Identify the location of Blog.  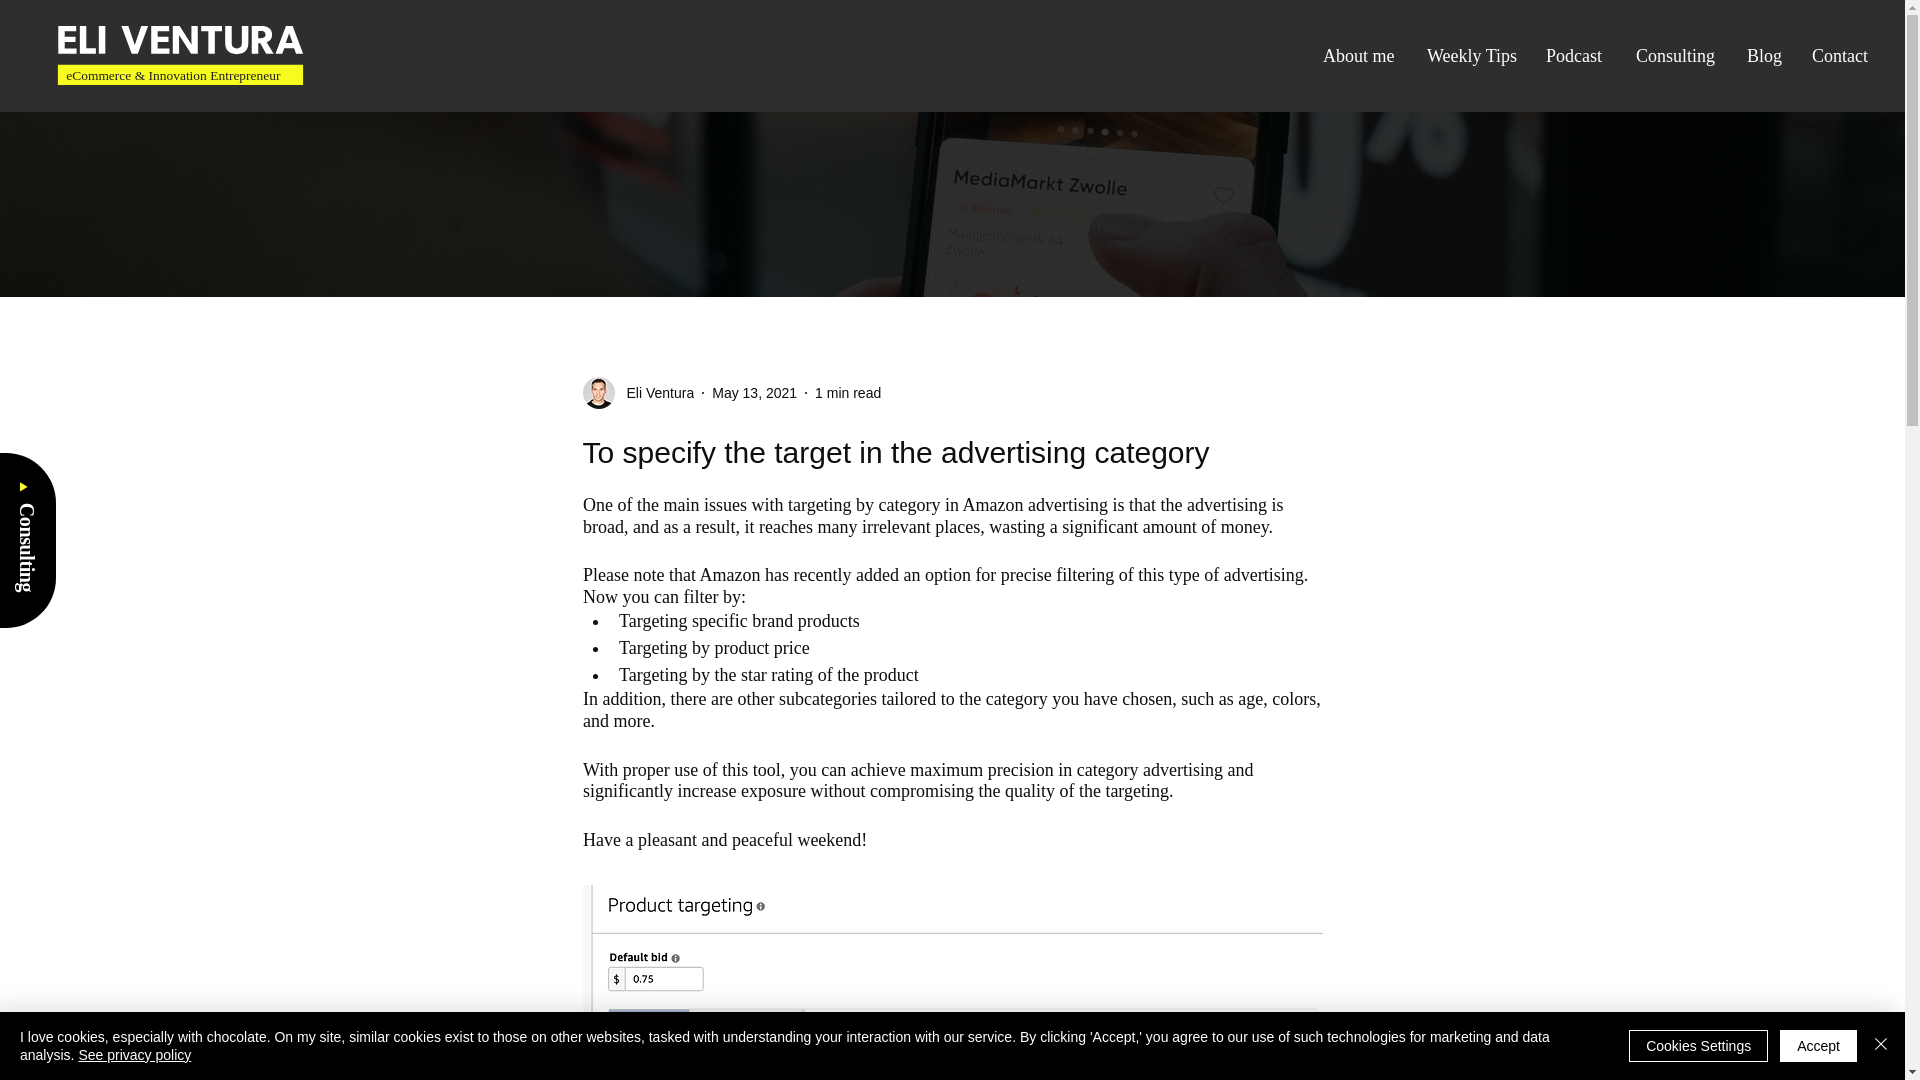
(1764, 56).